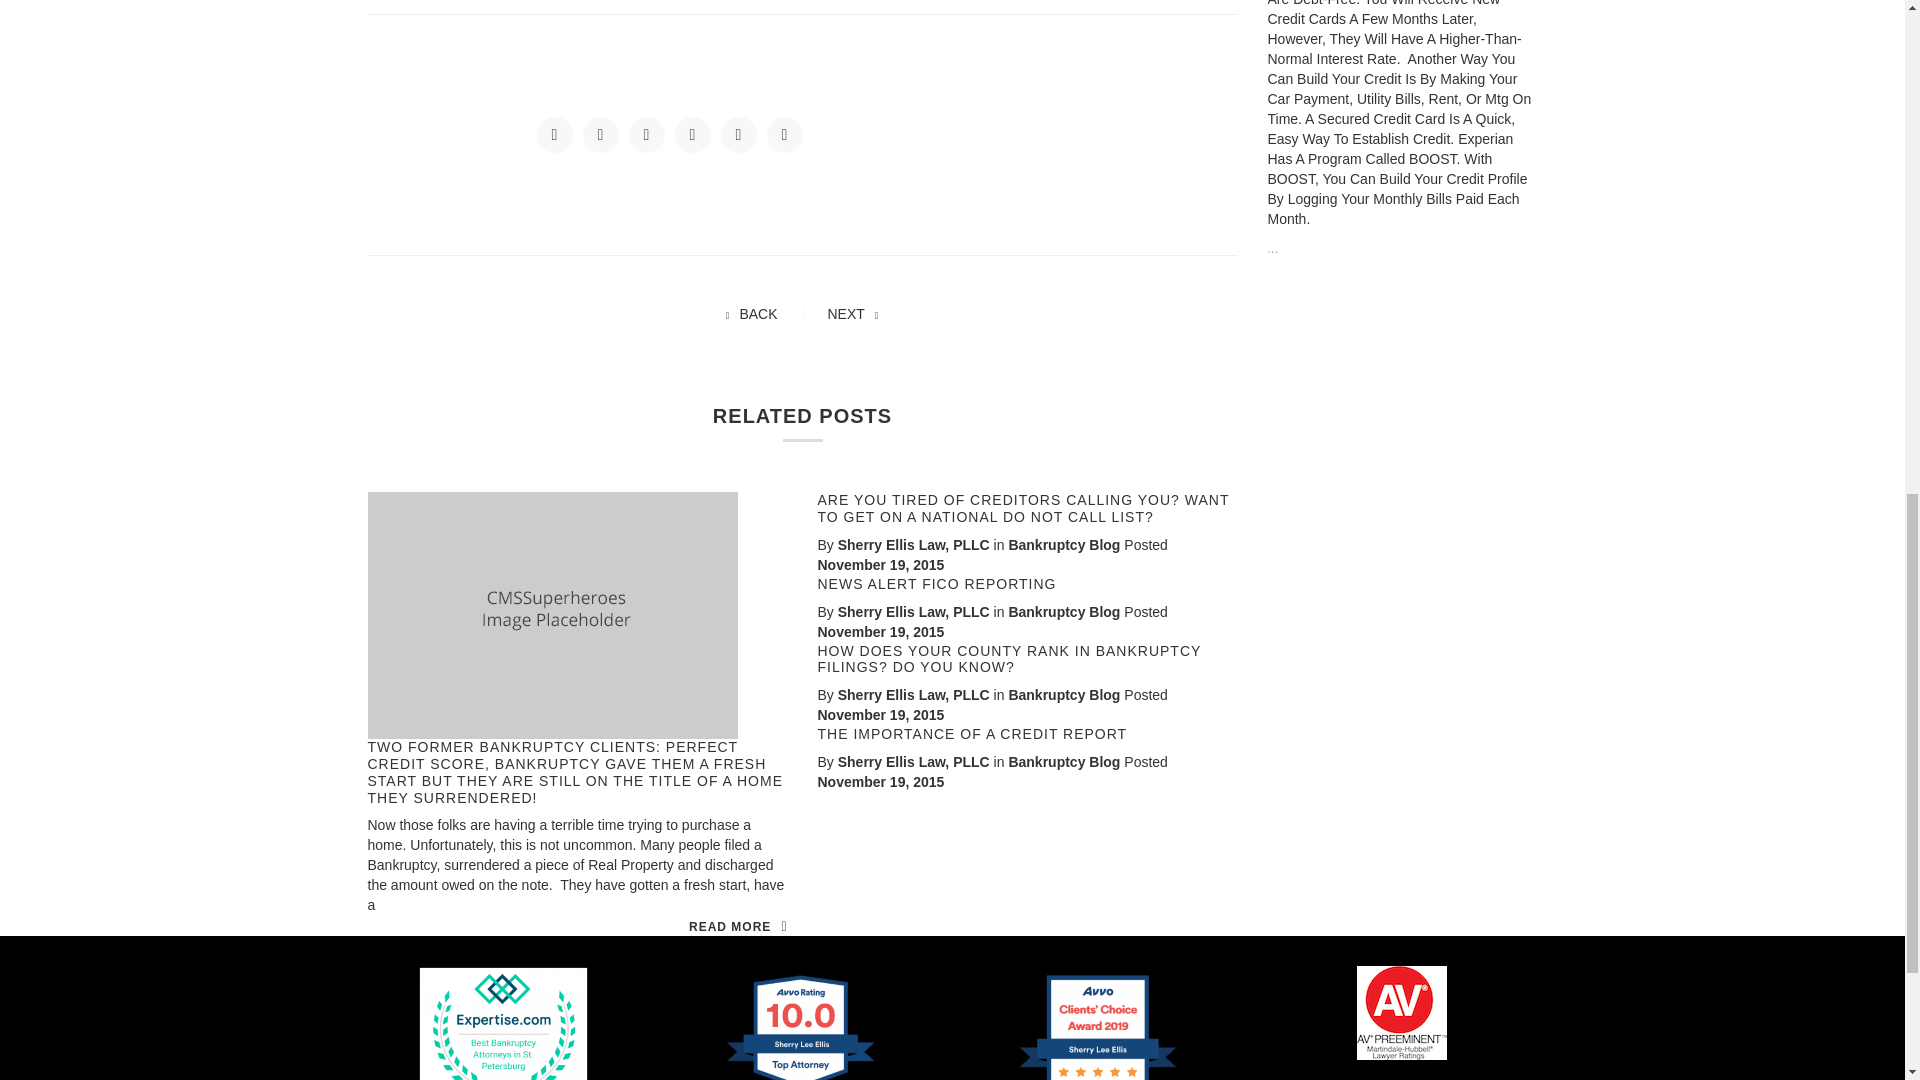 Image resolution: width=1920 pixels, height=1080 pixels. Describe the element at coordinates (880, 714) in the screenshot. I see `View all posts date November 19, 2015` at that location.